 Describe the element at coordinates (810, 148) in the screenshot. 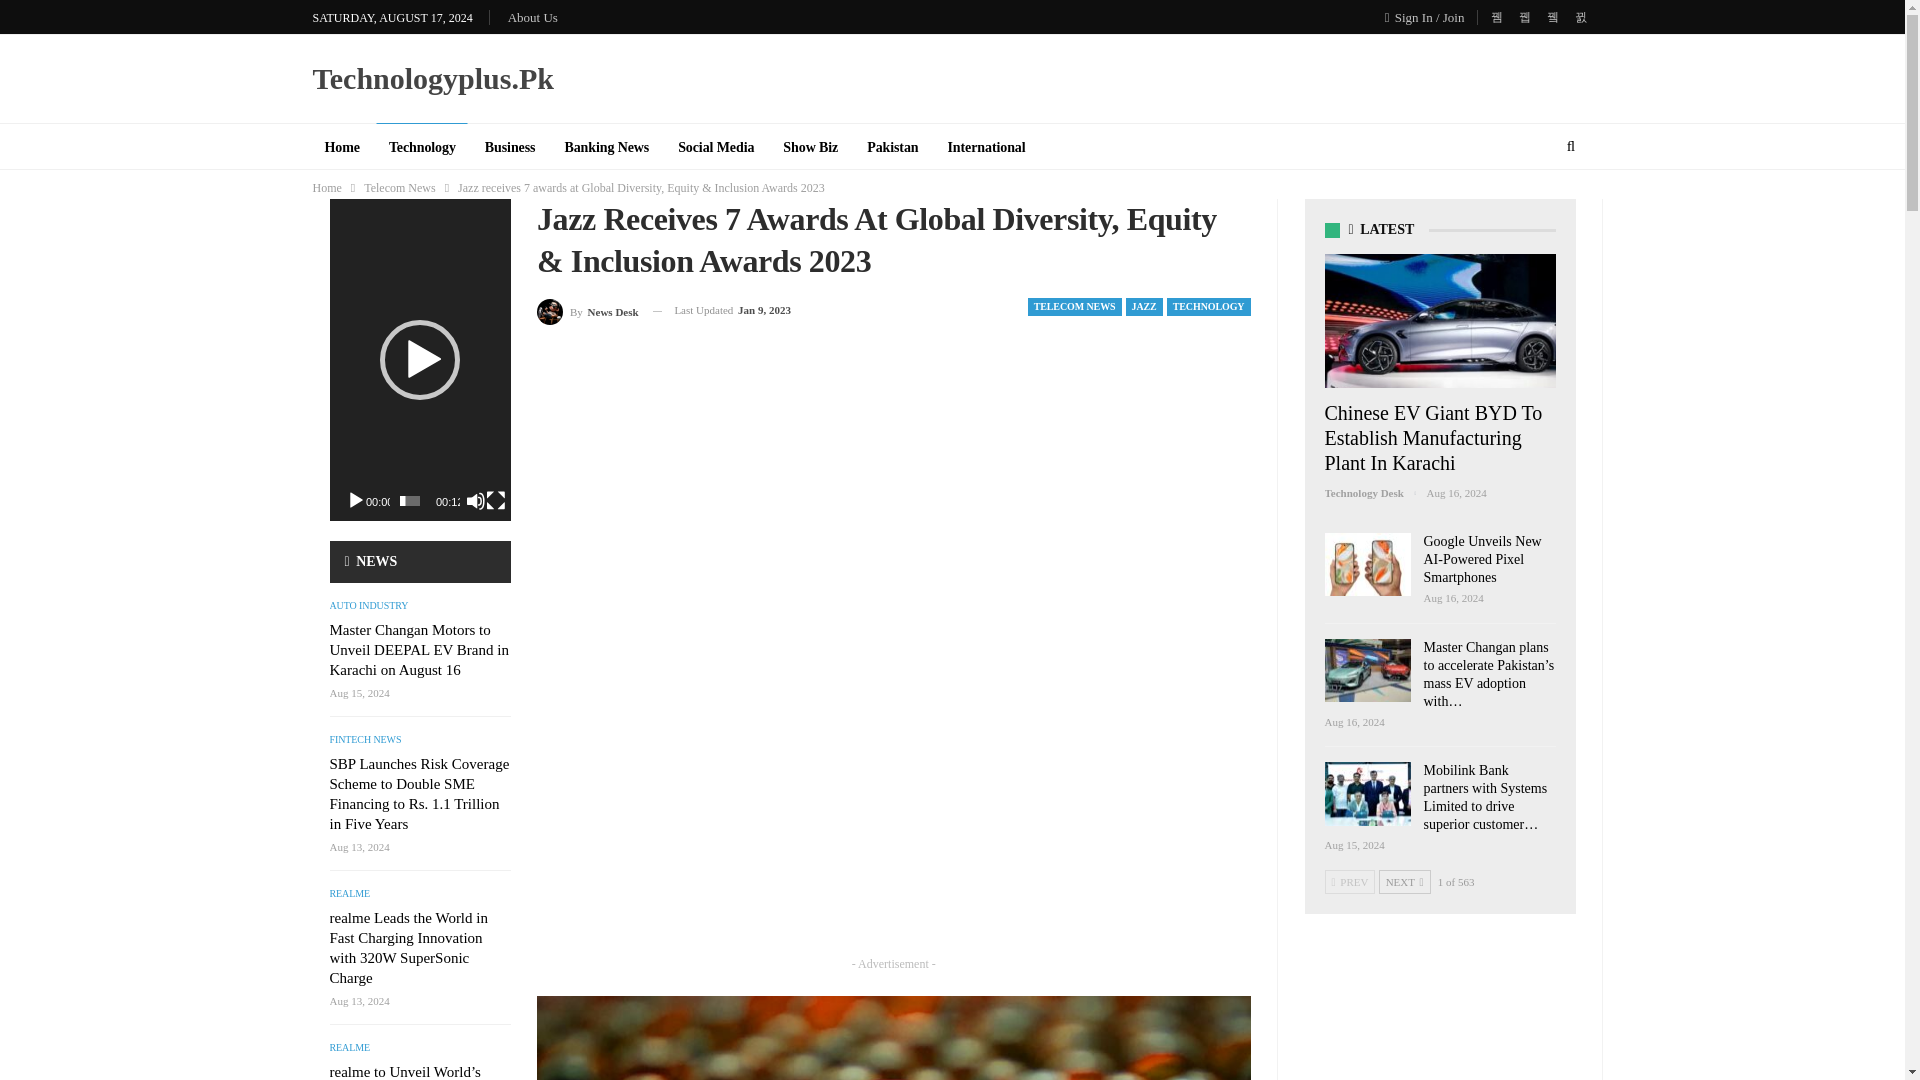

I see `Show Biz` at that location.